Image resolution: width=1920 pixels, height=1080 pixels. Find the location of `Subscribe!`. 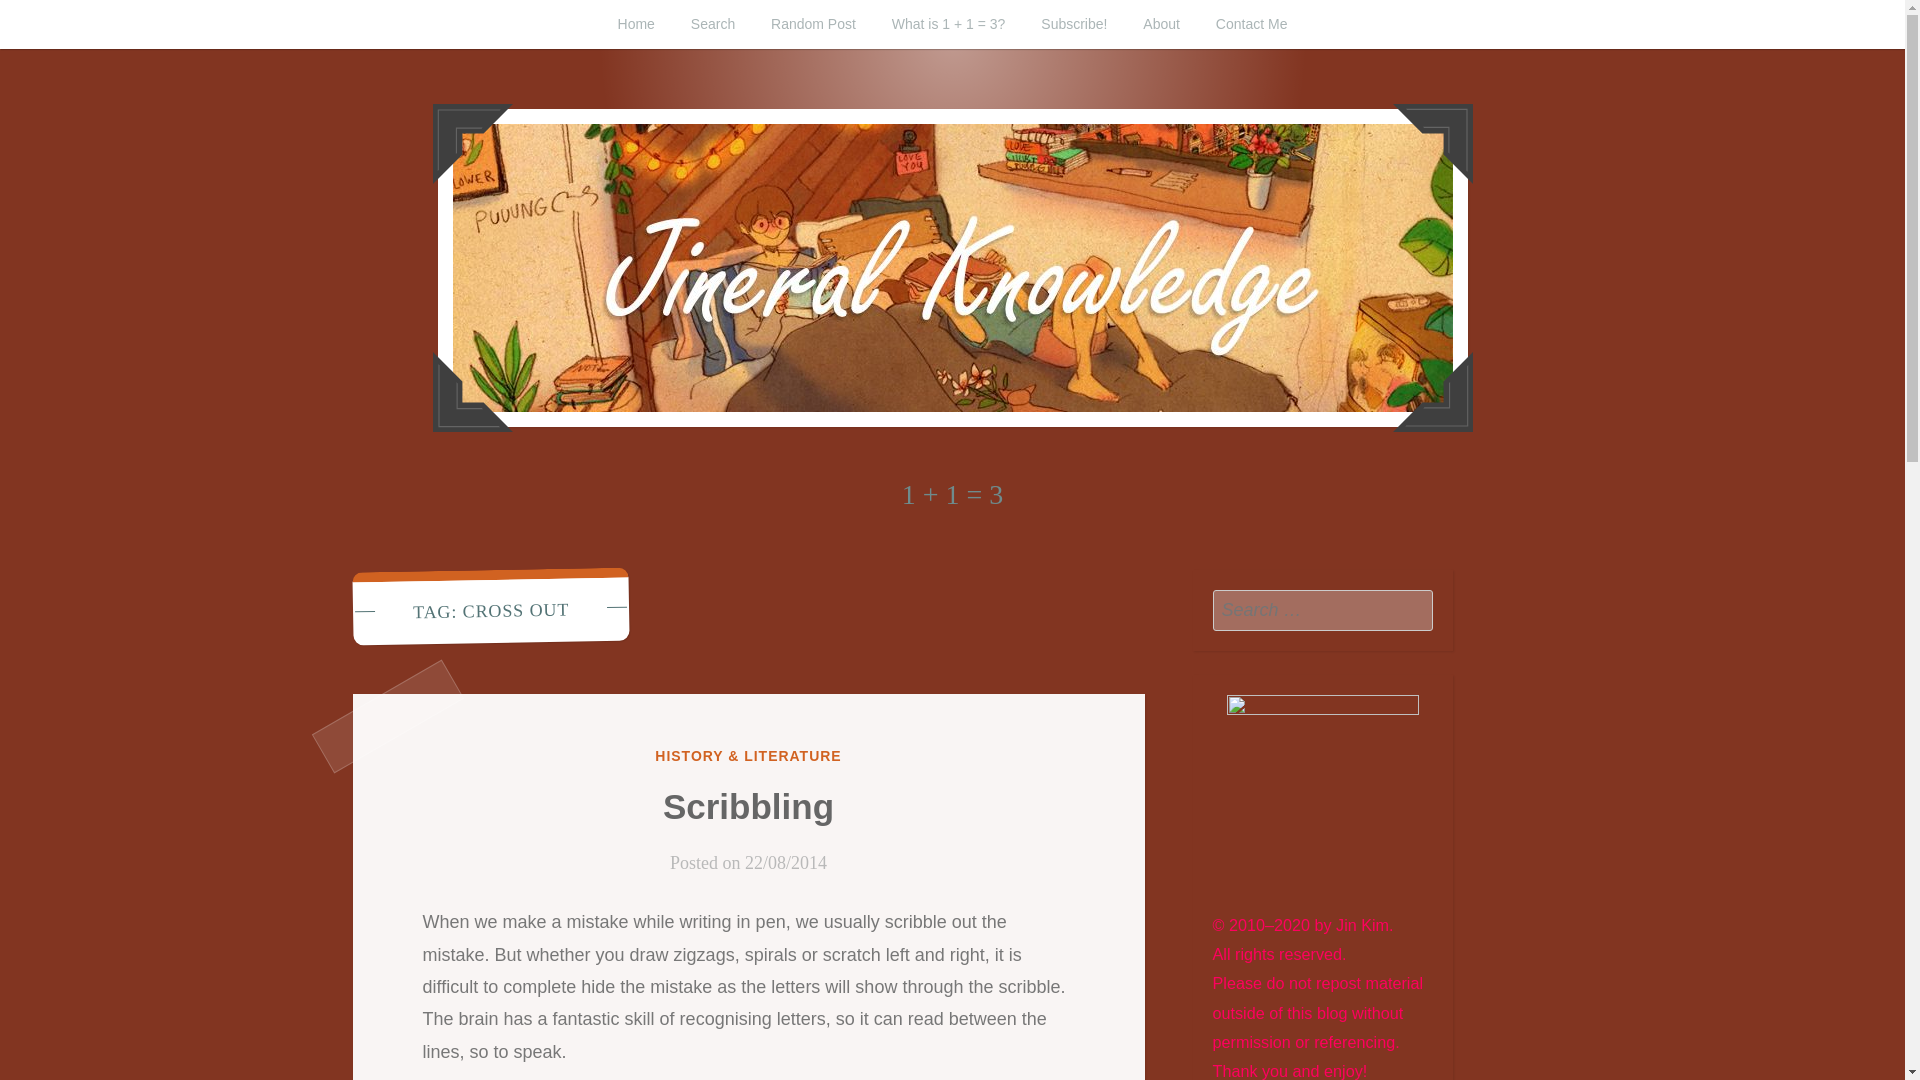

Subscribe! is located at coordinates (1074, 24).